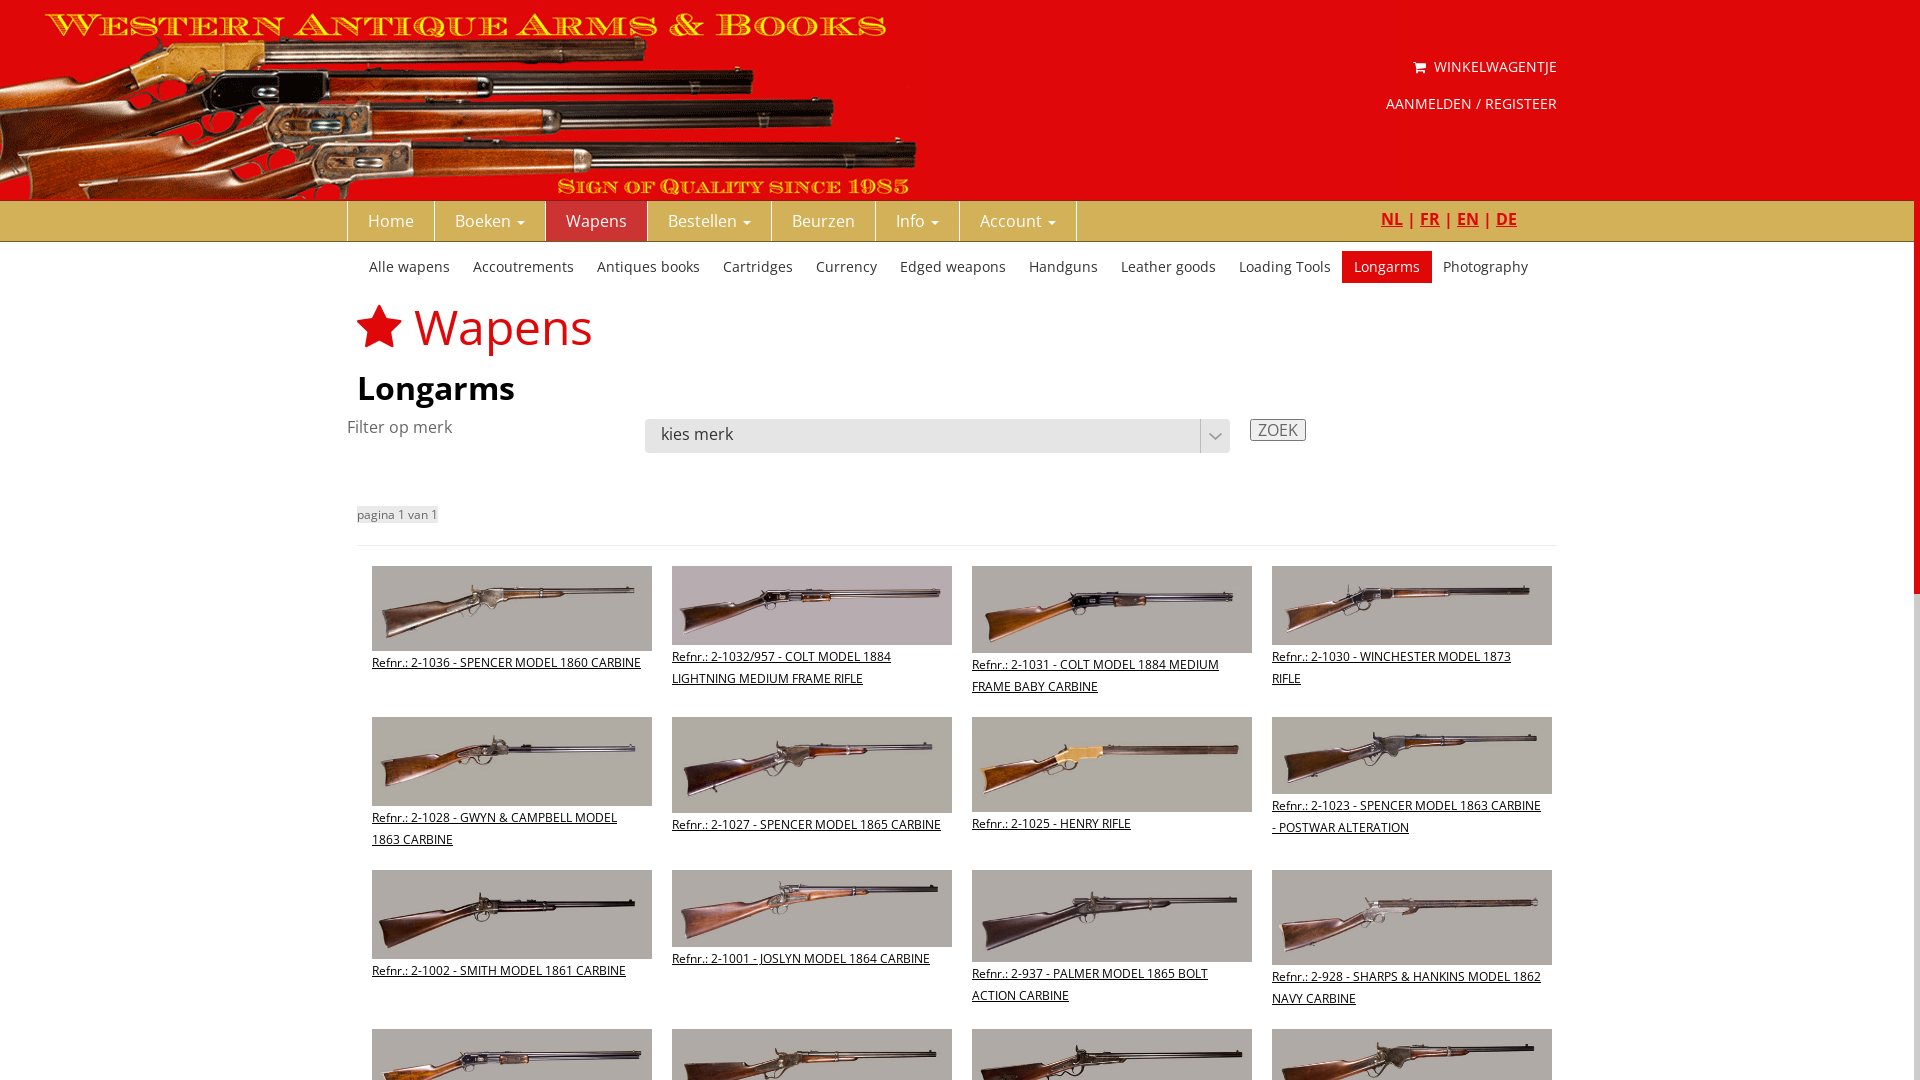 Image resolution: width=1920 pixels, height=1080 pixels. Describe the element at coordinates (1387, 267) in the screenshot. I see `Longarms` at that location.